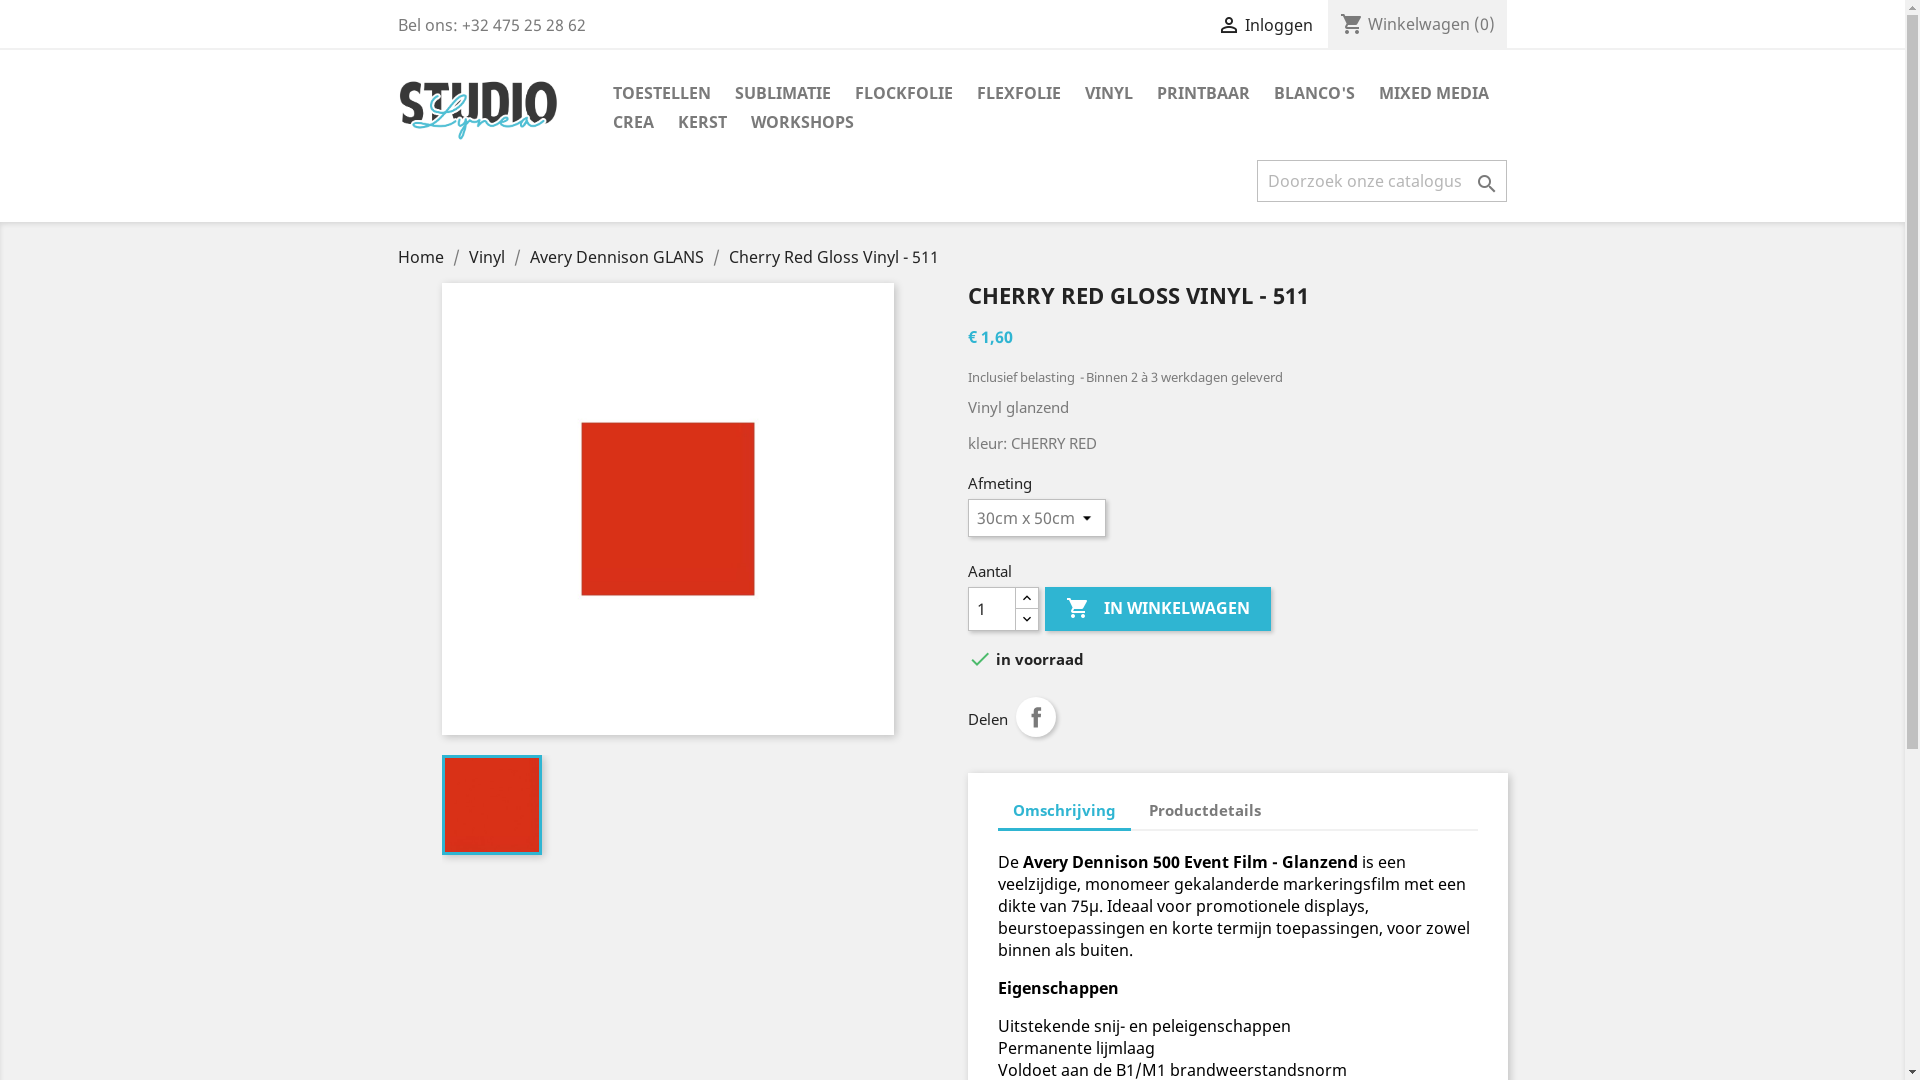  What do you see at coordinates (833, 257) in the screenshot?
I see `Cherry Red Gloss Vinyl - 511` at bounding box center [833, 257].